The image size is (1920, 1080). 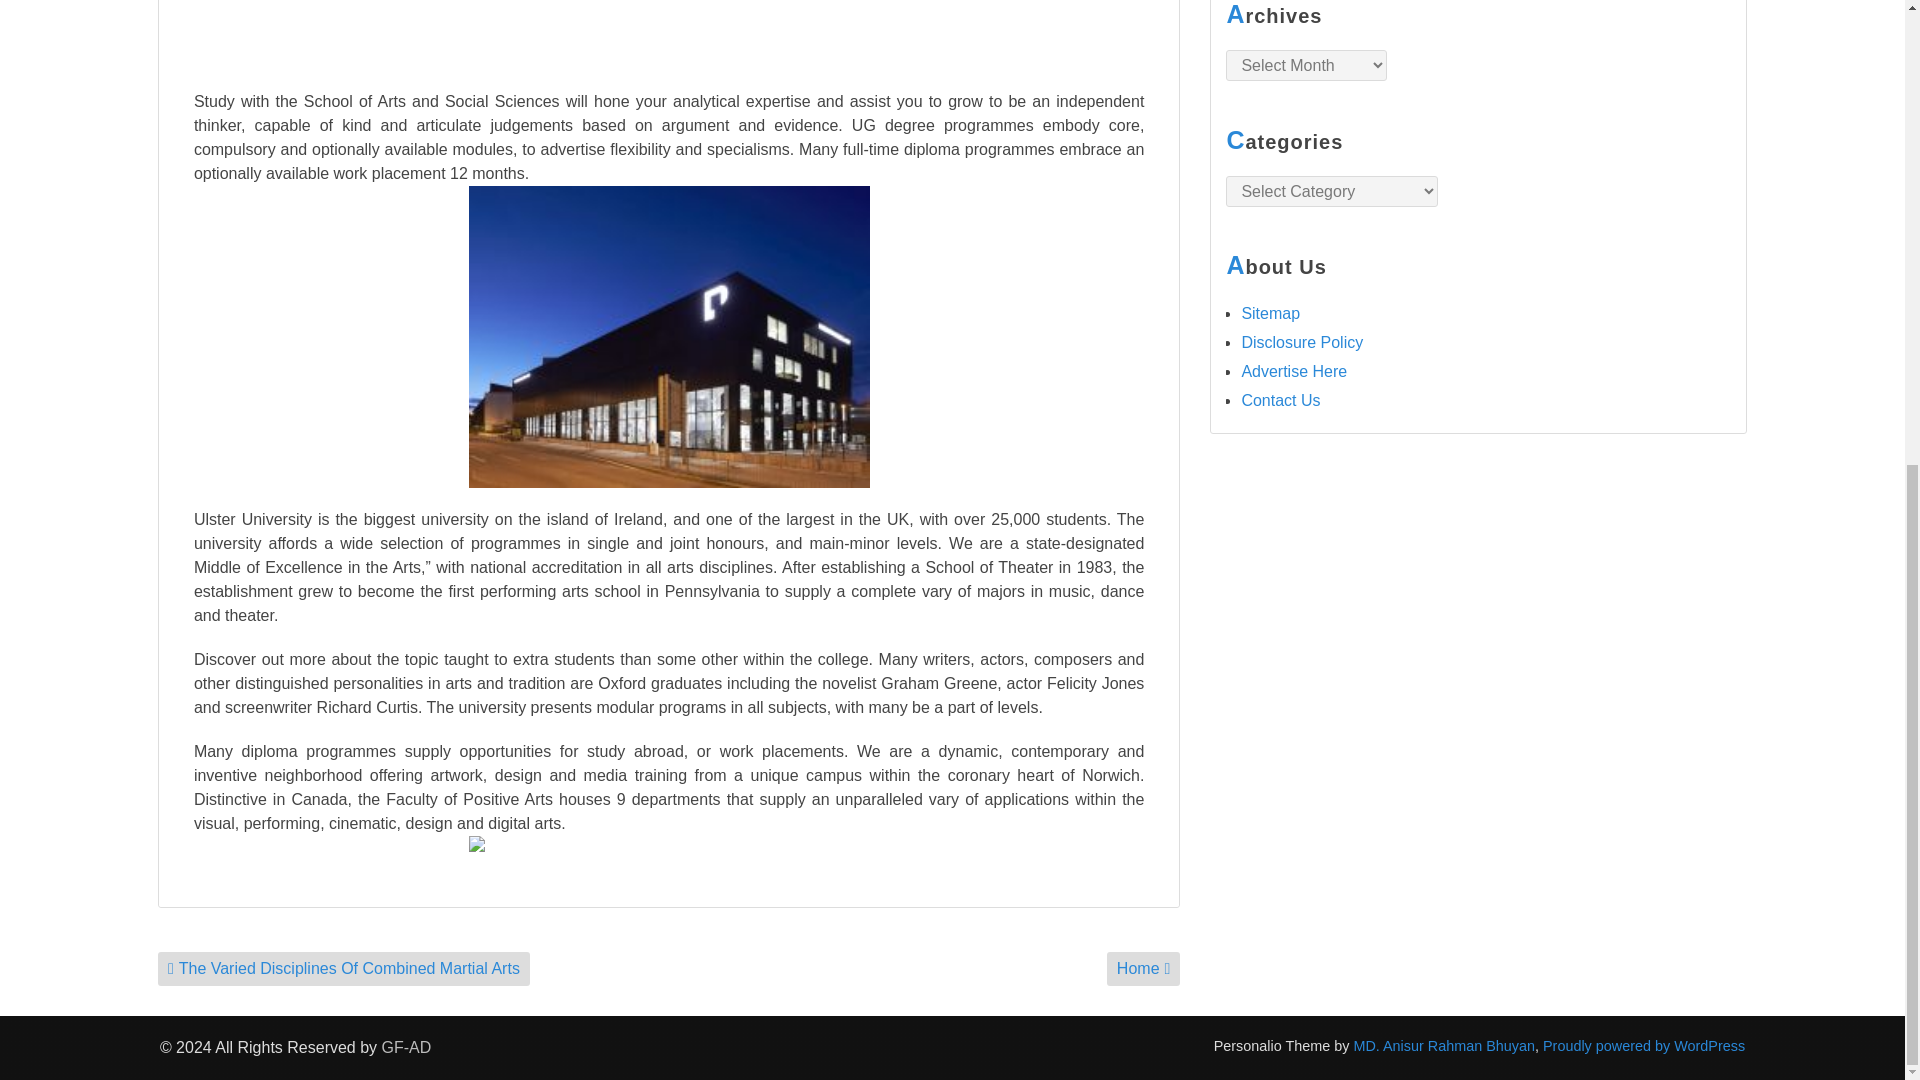 I want to click on Home, so click(x=1144, y=968).